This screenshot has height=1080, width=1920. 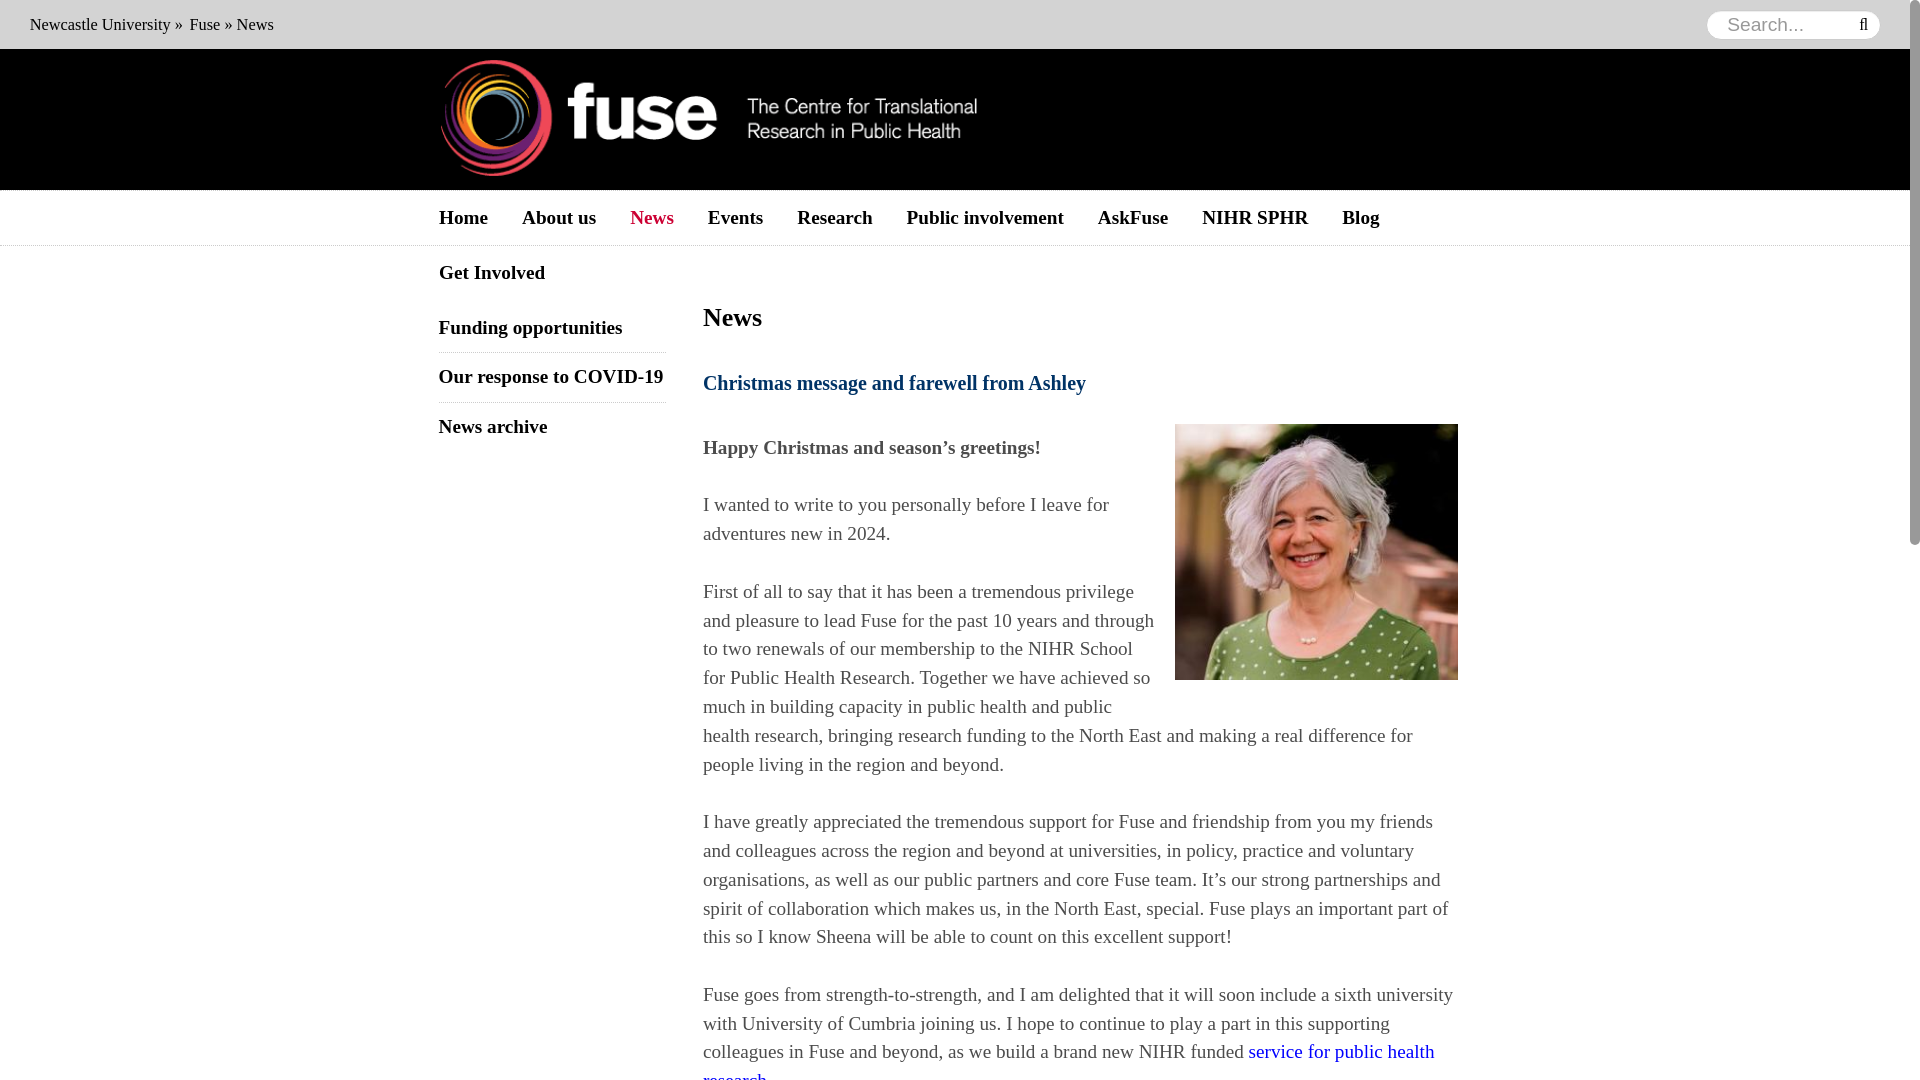 What do you see at coordinates (1024, 218) in the screenshot?
I see `Skip to content` at bounding box center [1024, 218].